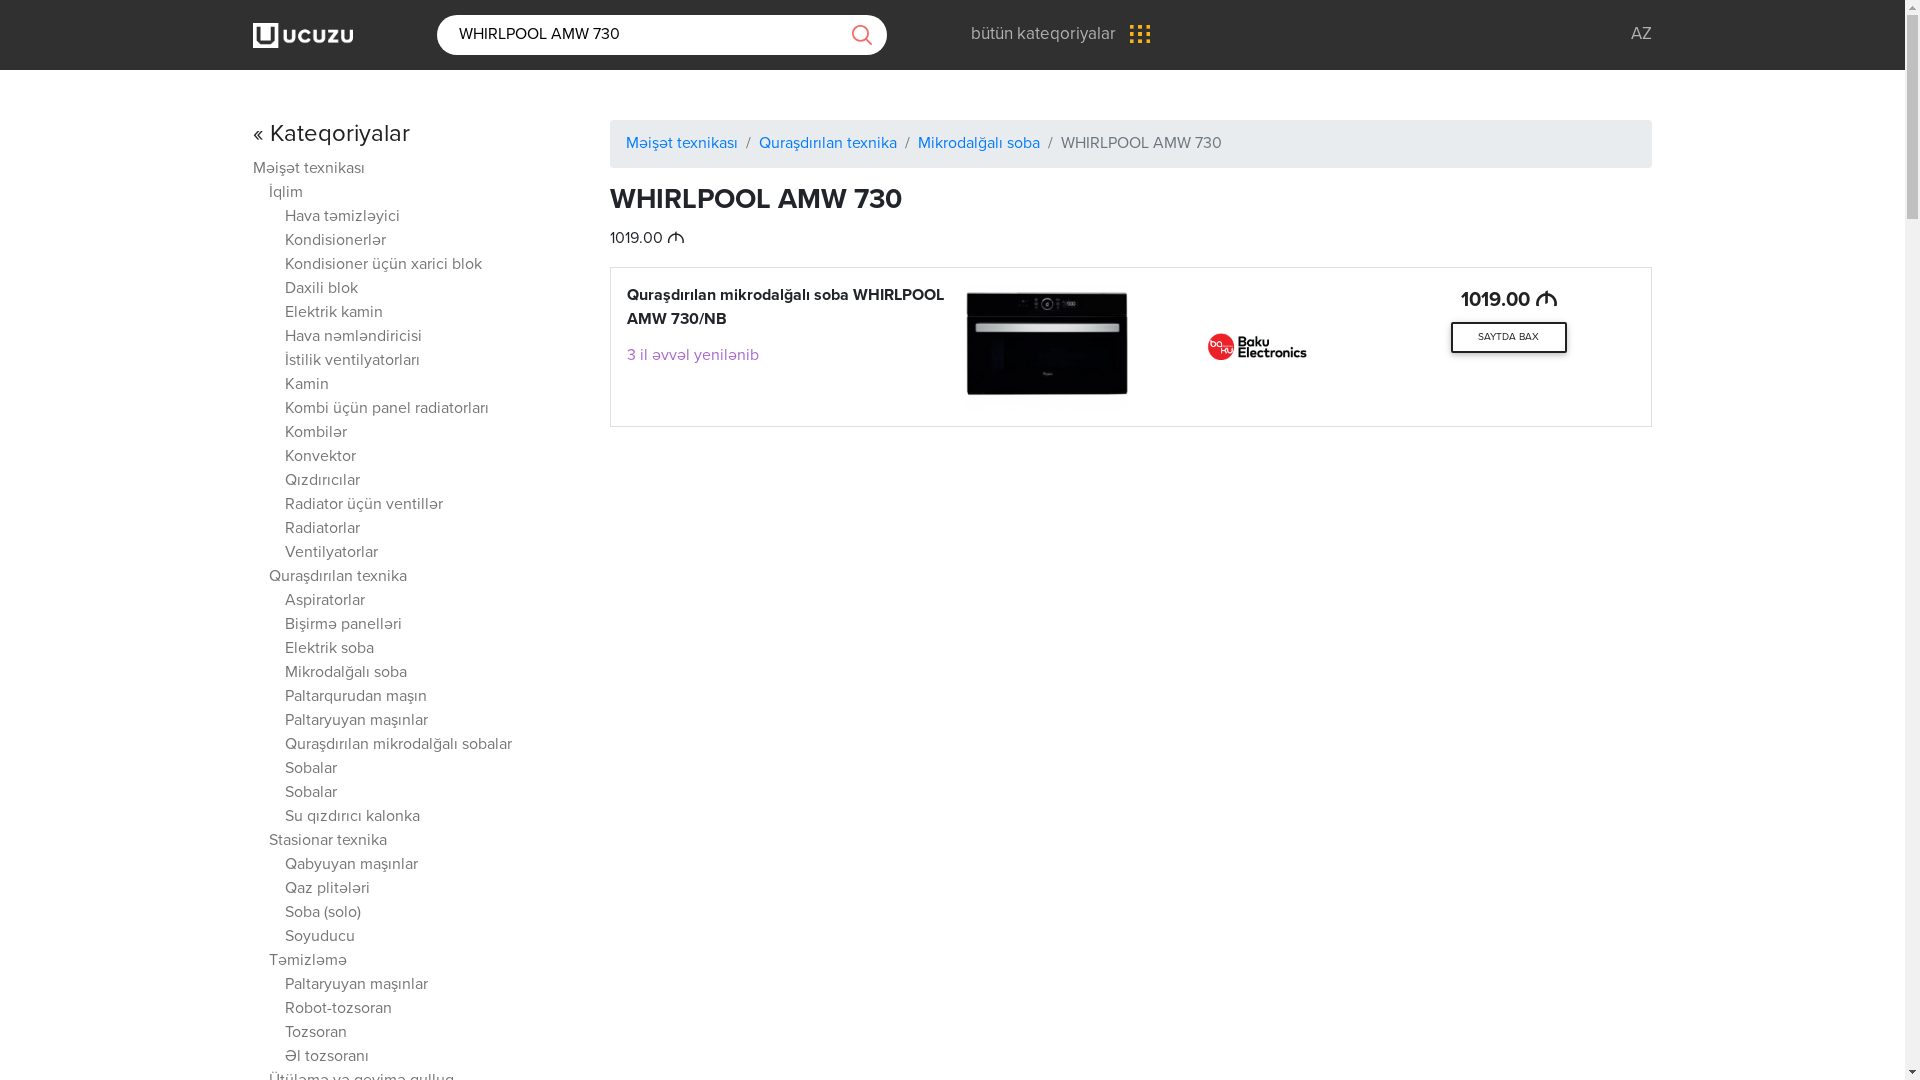 The height and width of the screenshot is (1080, 1920). I want to click on Kamin, so click(307, 386).